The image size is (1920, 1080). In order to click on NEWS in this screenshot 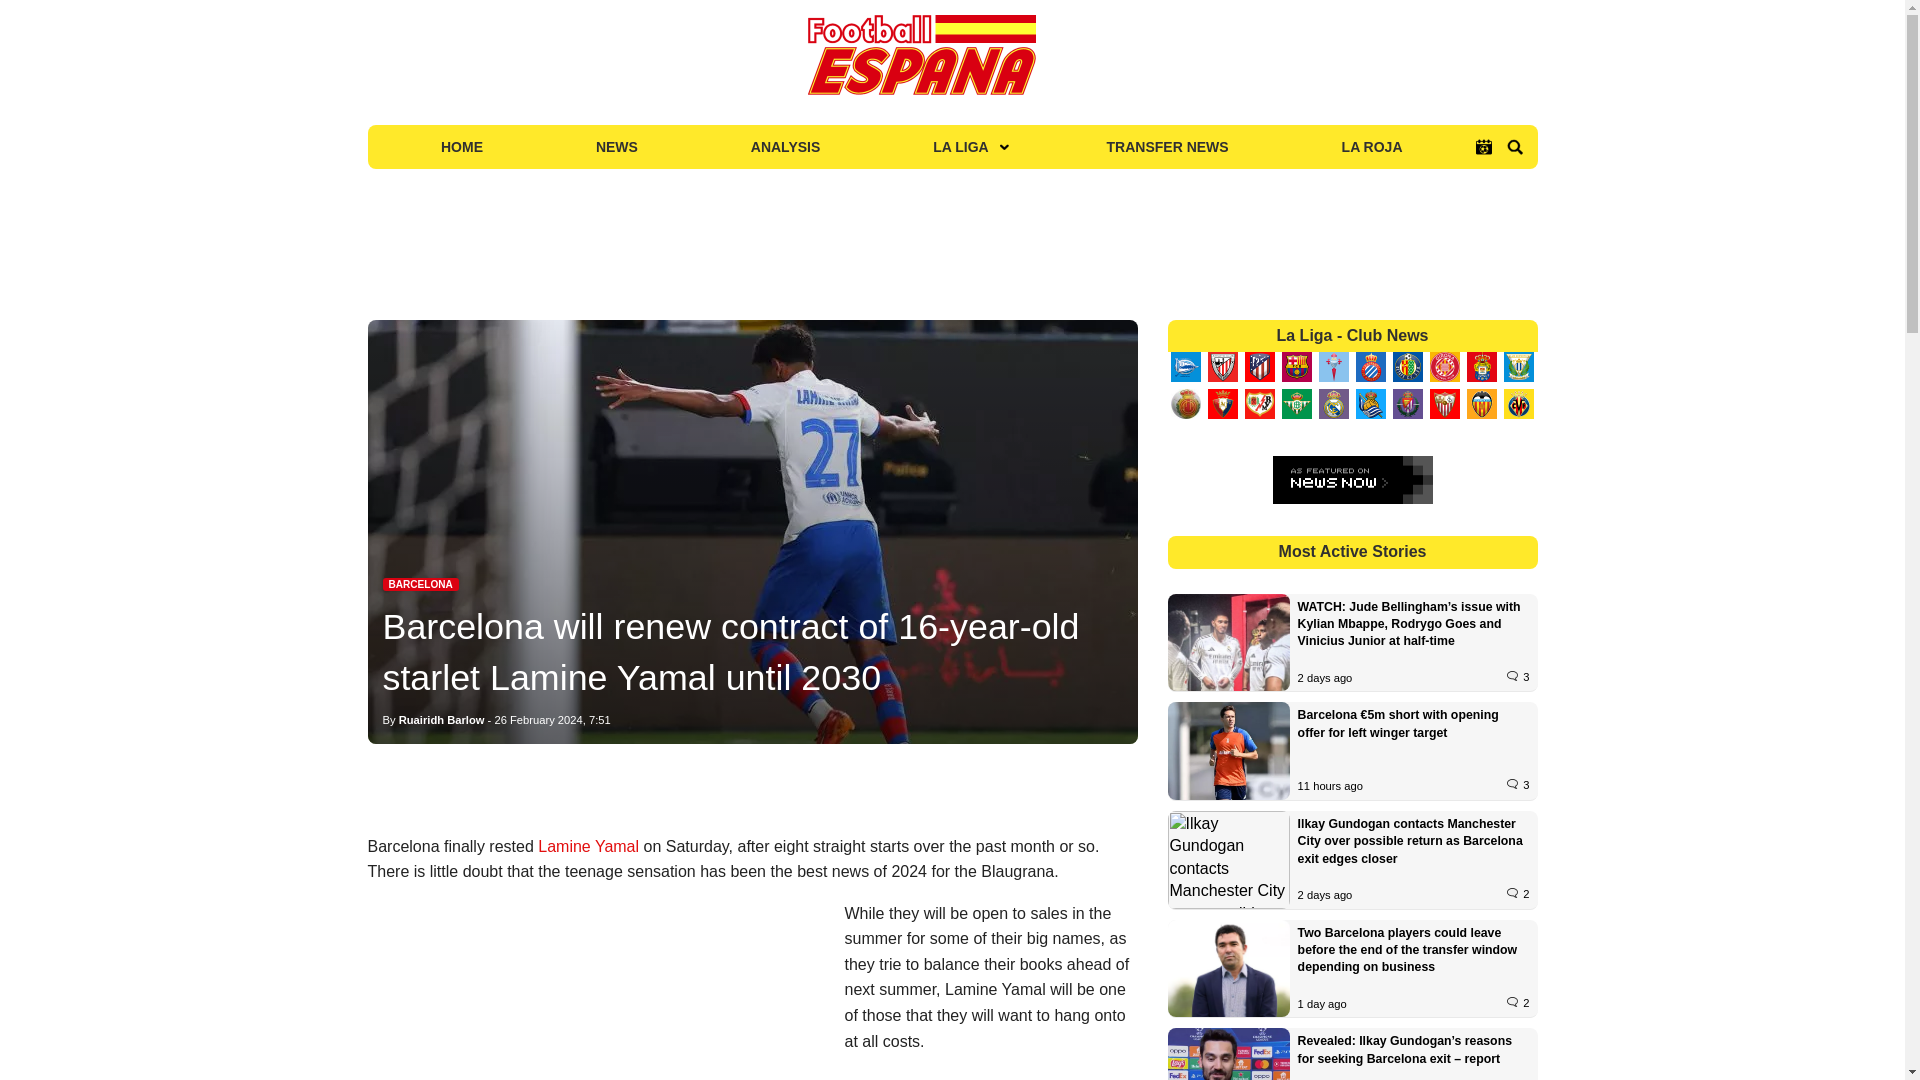, I will do `click(616, 146)`.